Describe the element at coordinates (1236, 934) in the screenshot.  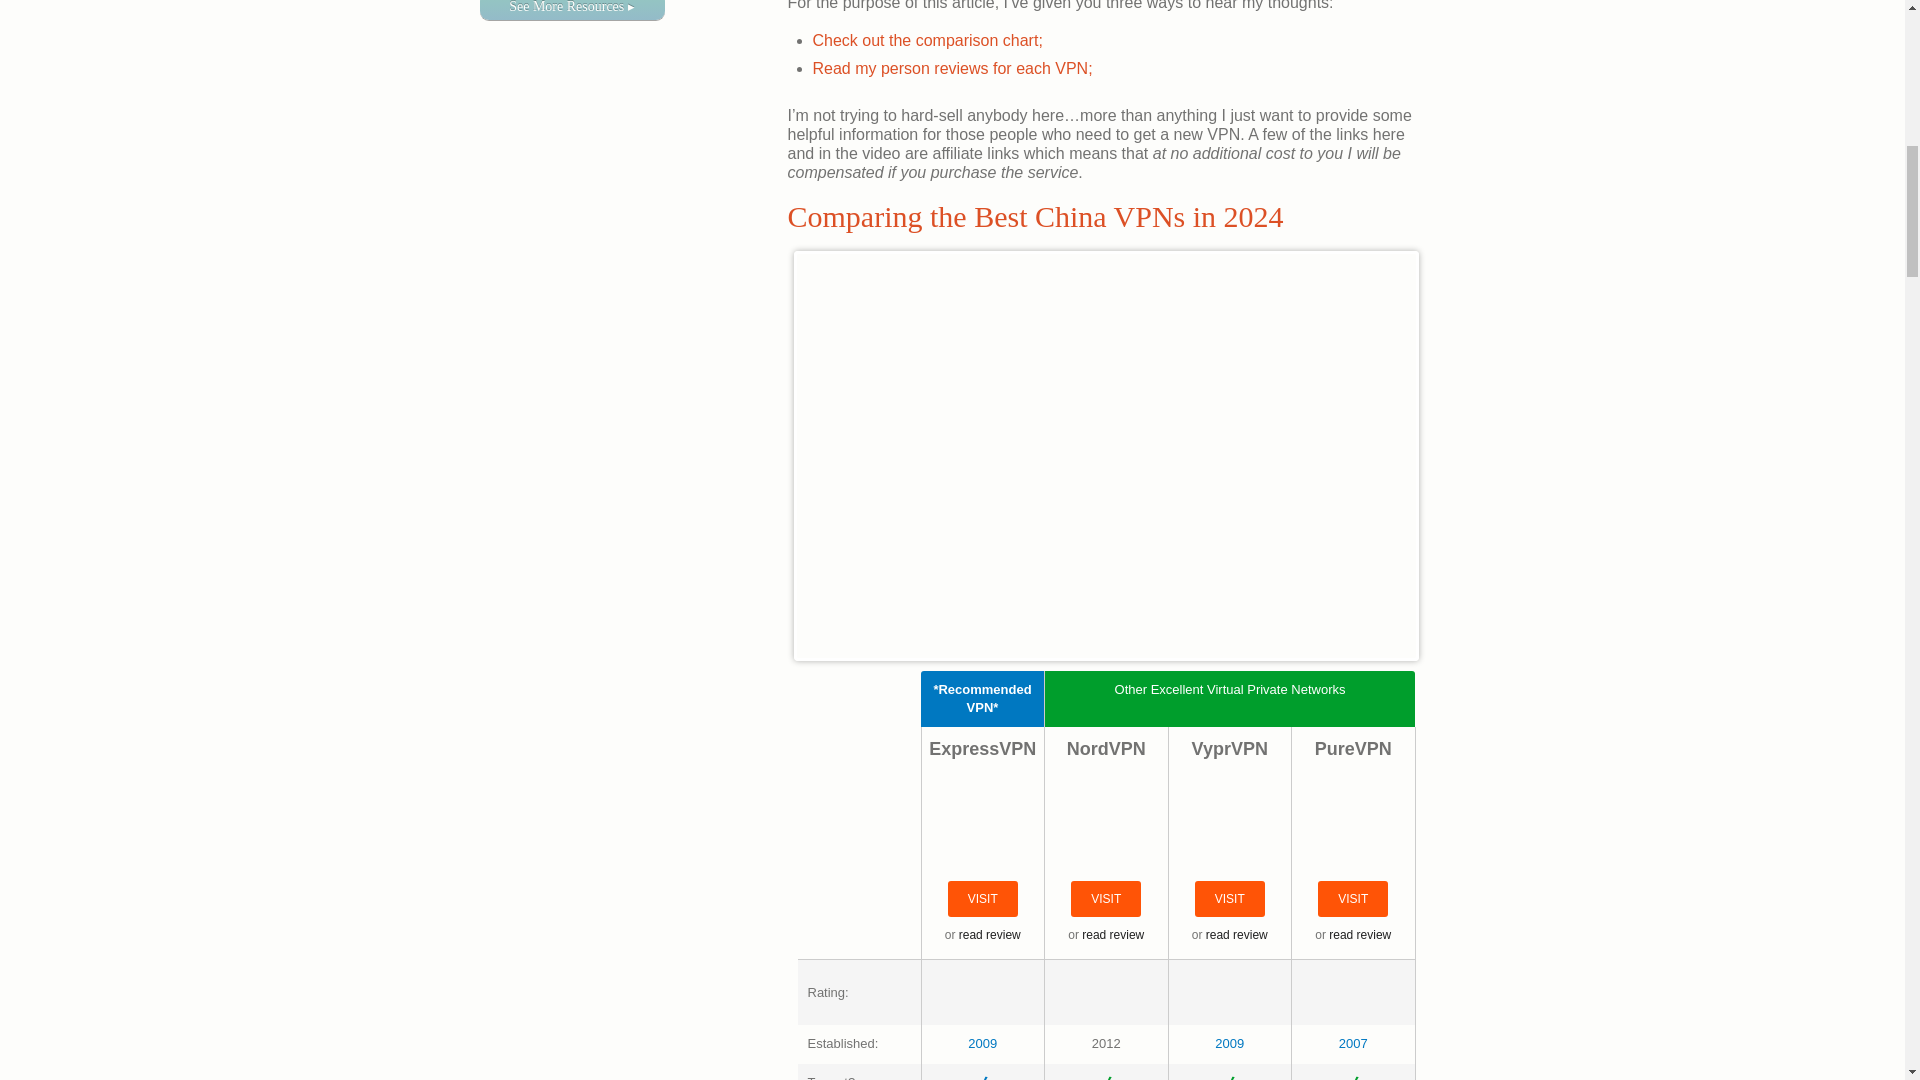
I see `read review` at that location.